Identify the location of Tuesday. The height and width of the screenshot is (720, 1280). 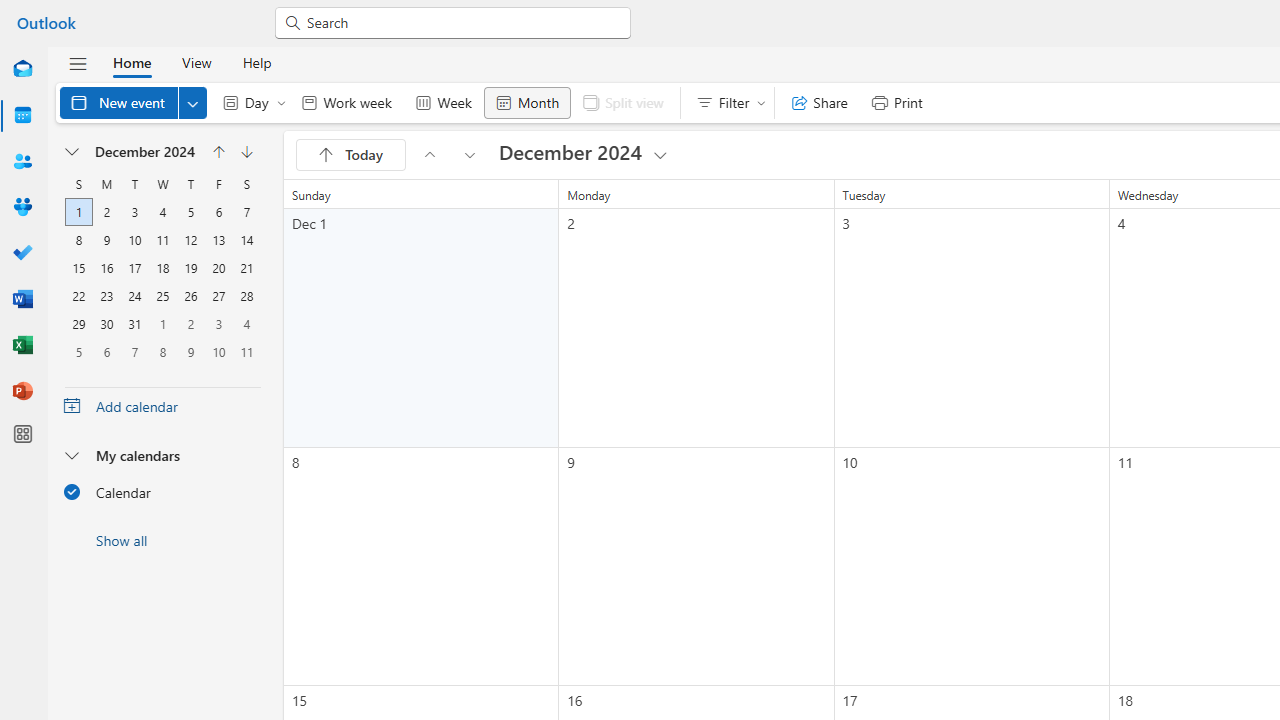
(134, 184).